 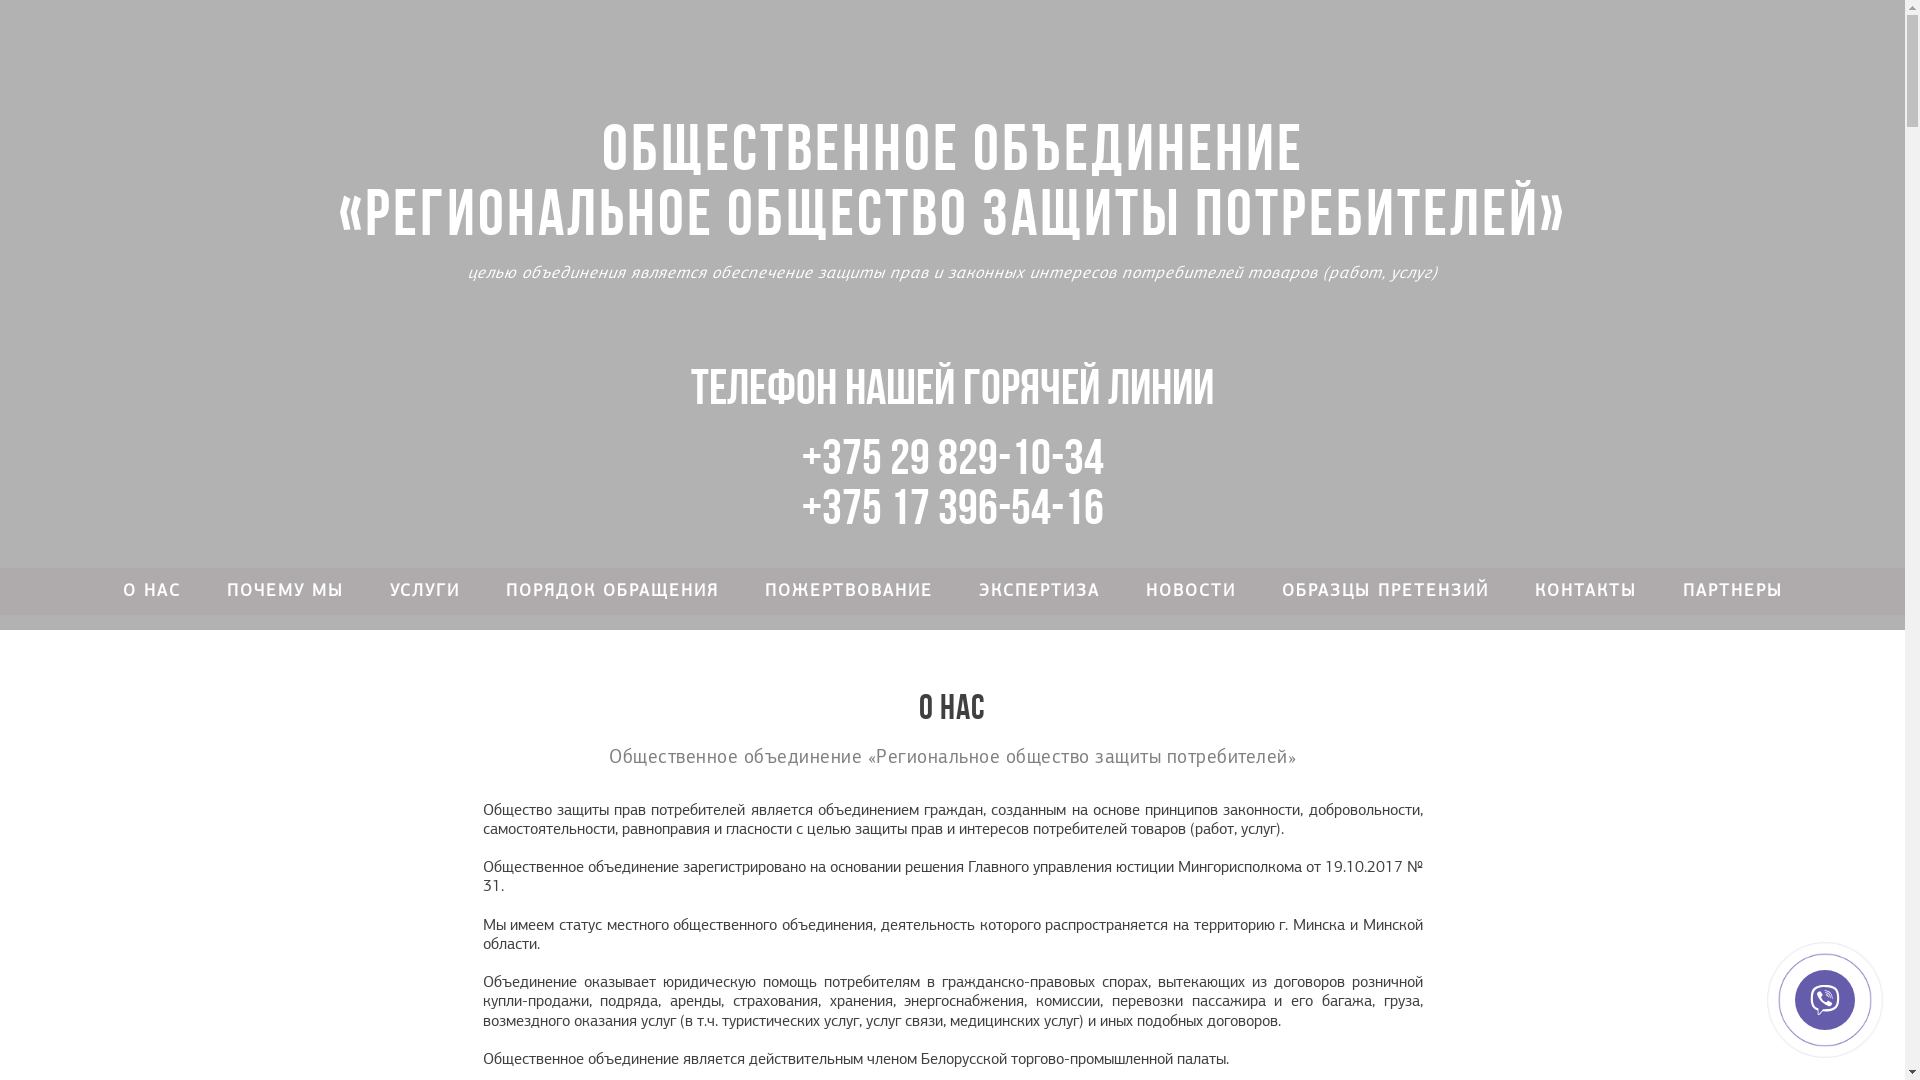 What do you see at coordinates (953, 456) in the screenshot?
I see `+375 29 829-10-34` at bounding box center [953, 456].